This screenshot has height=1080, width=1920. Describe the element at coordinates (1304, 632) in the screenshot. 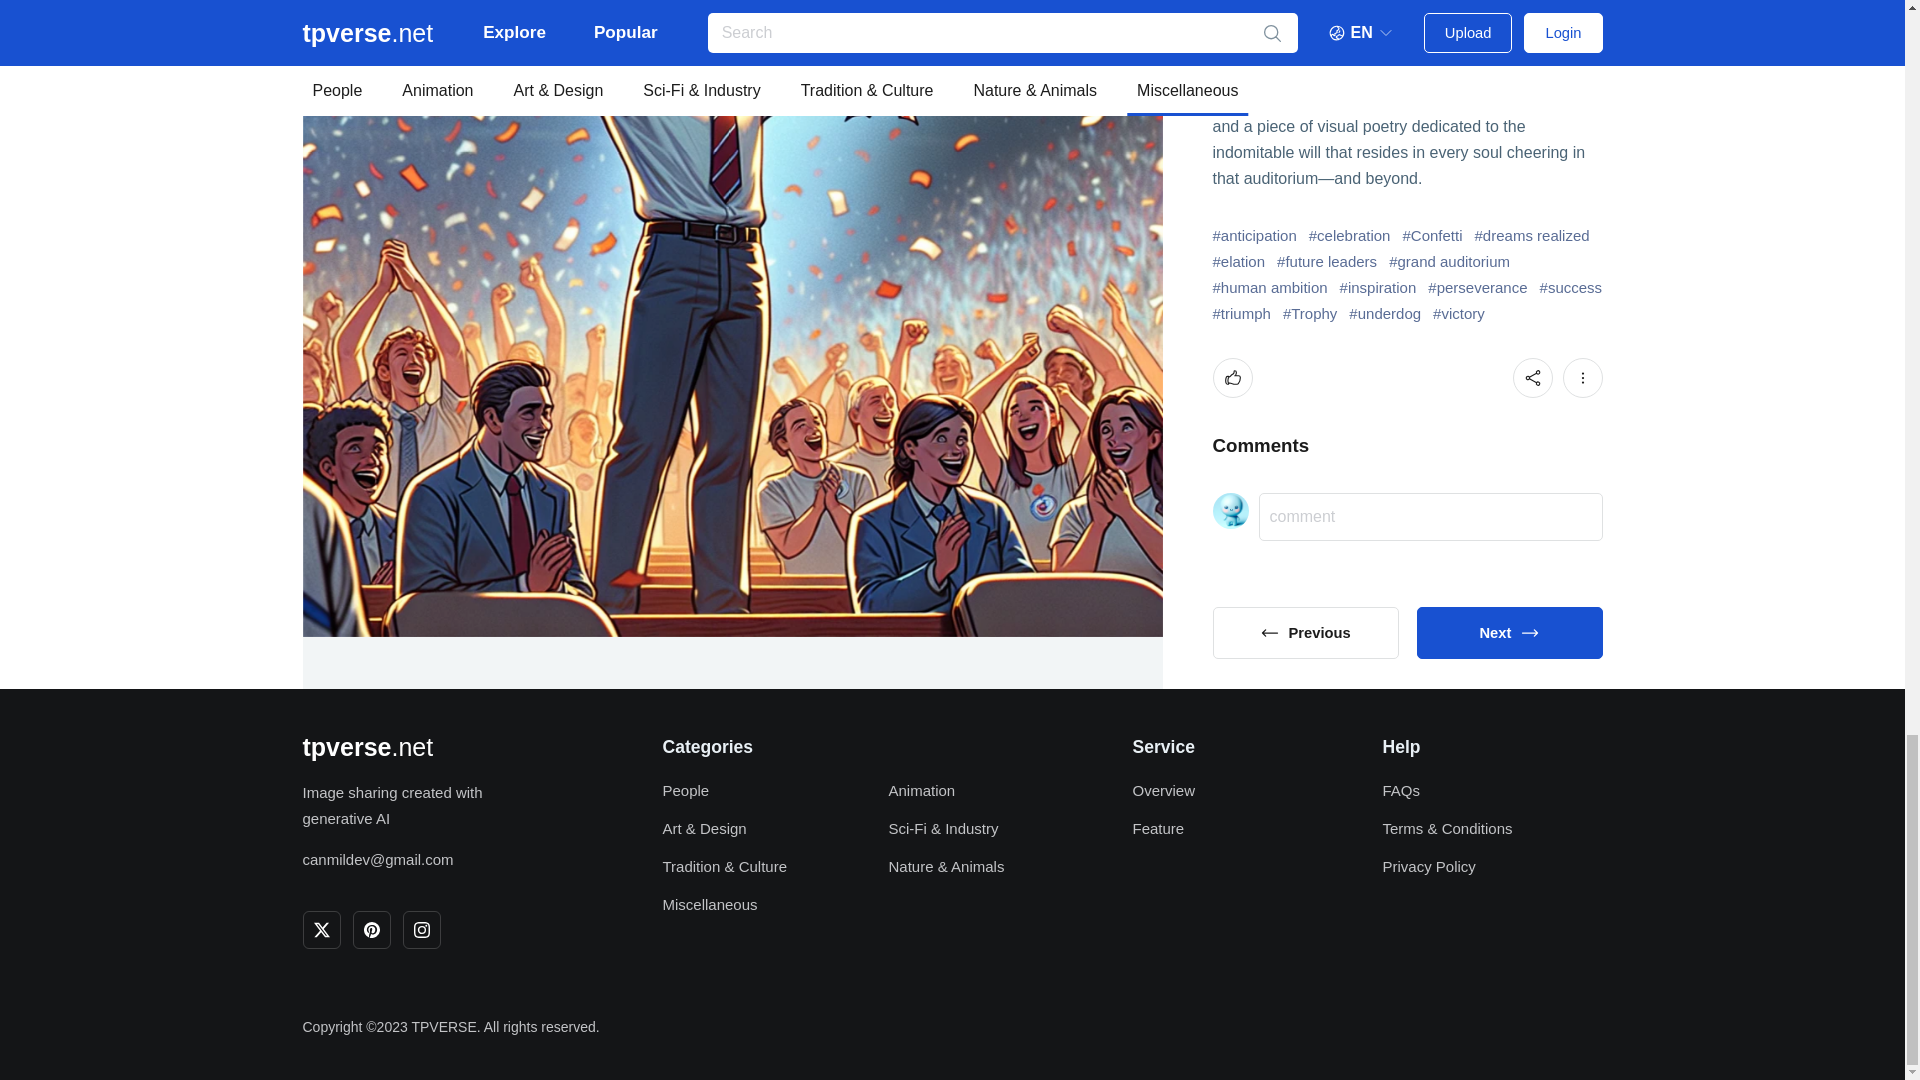

I see `Twilight Kingdom: Echoes of the Night` at that location.